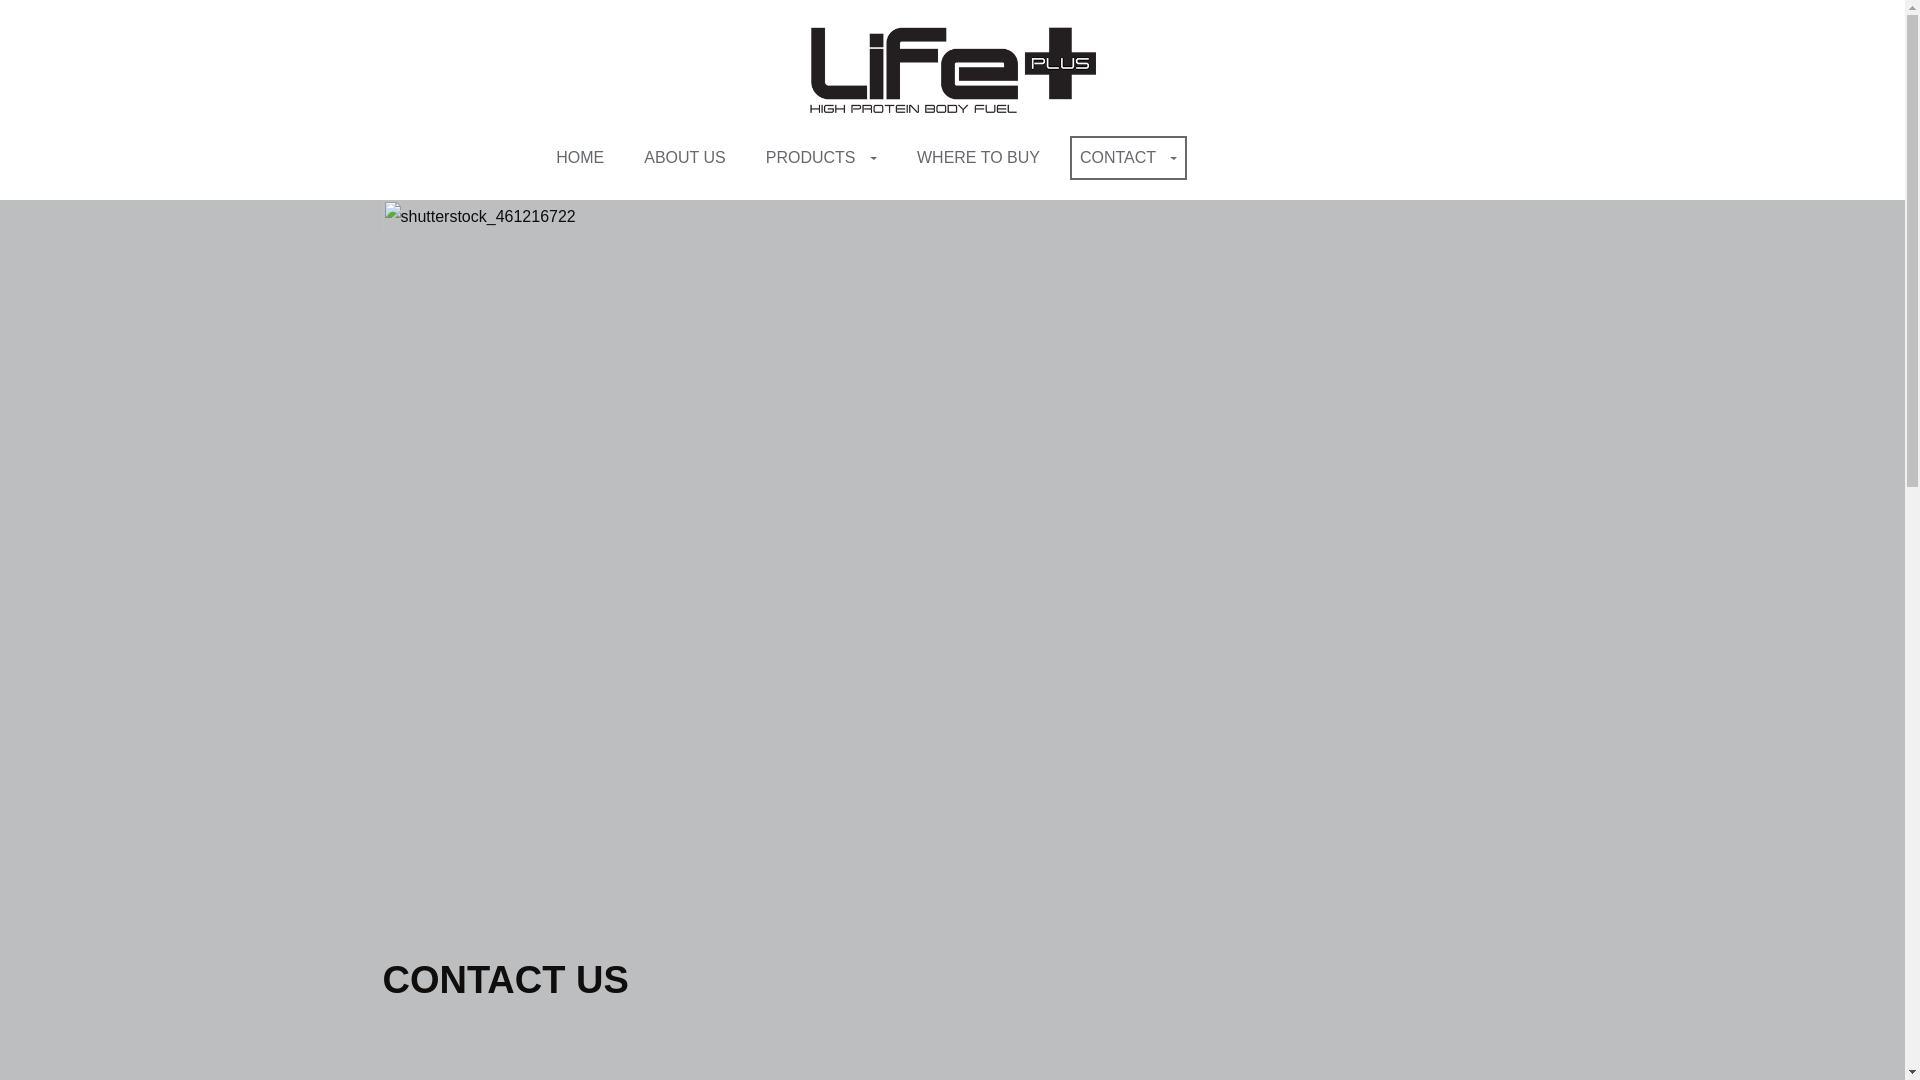 The image size is (1920, 1080). I want to click on HOME, so click(580, 158).